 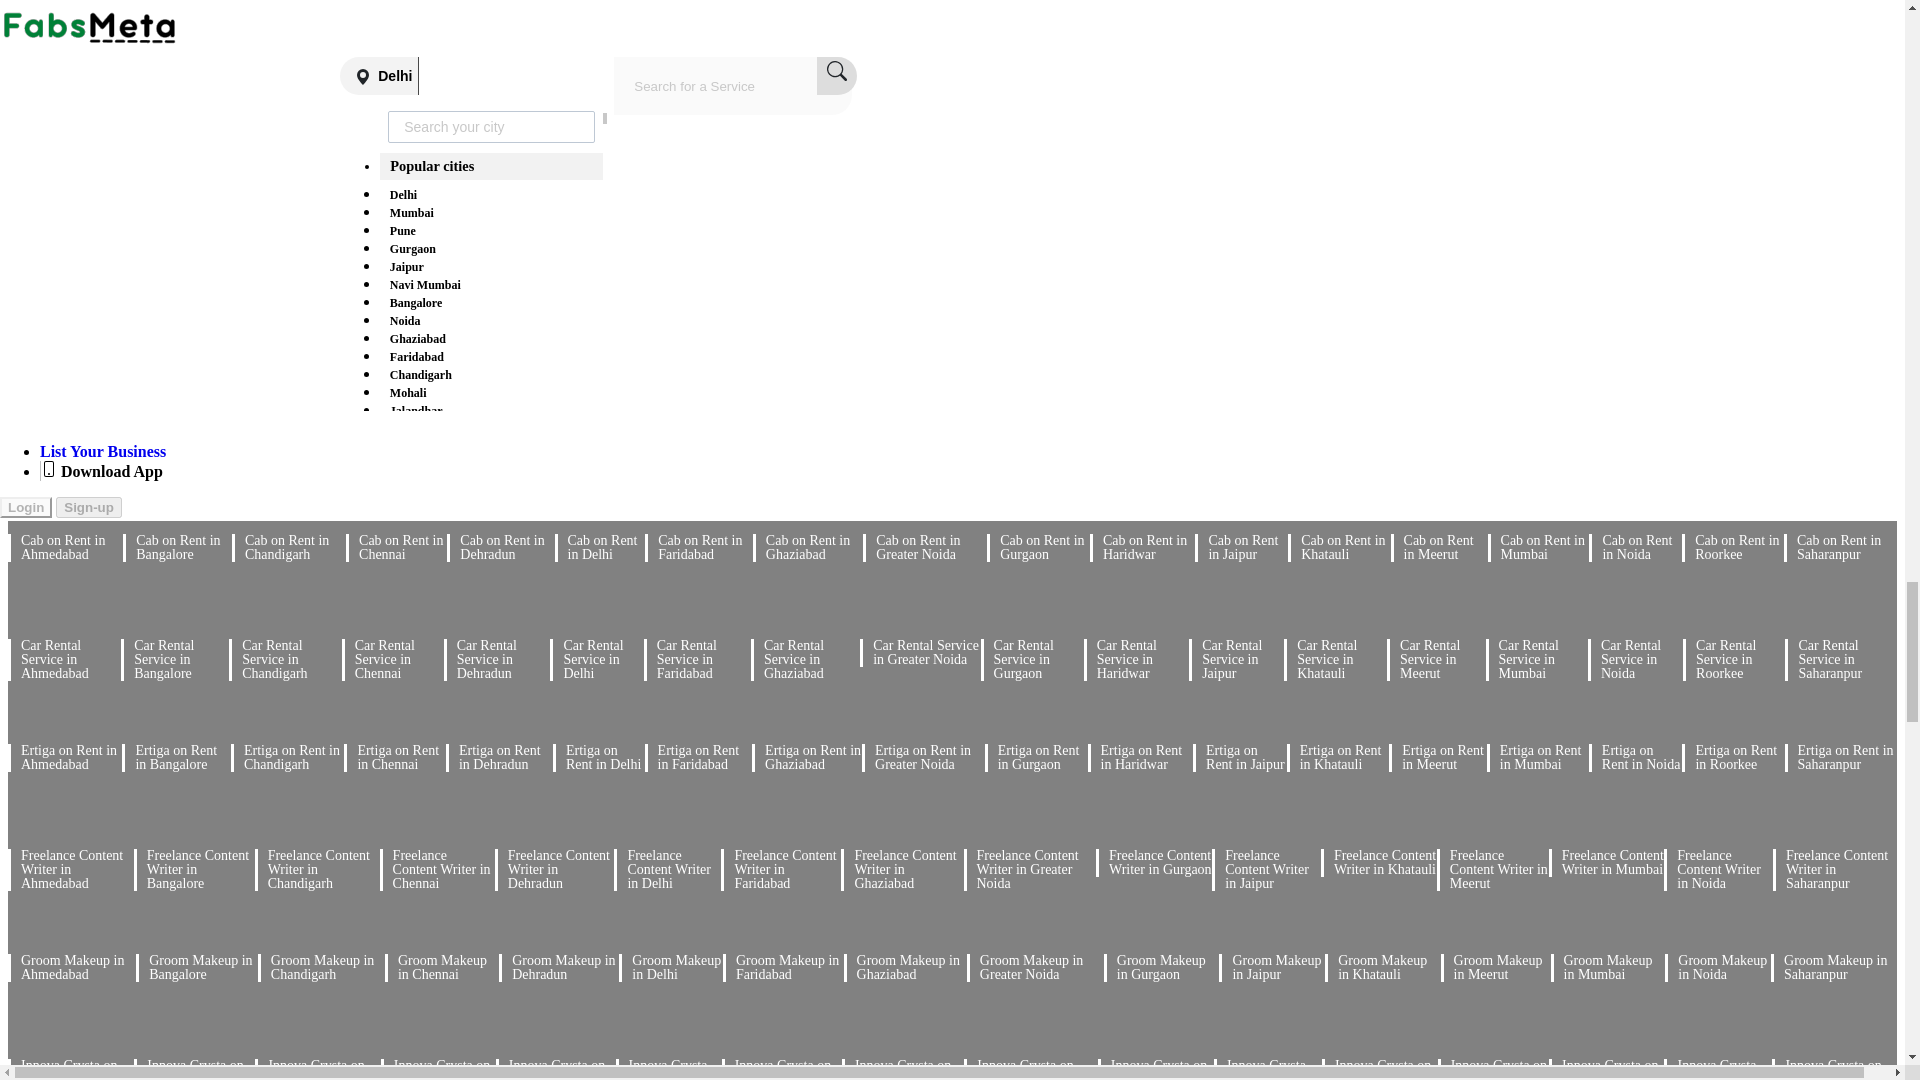 I want to click on Get trendy beauty care at home with online beauty services, so click(x=726, y=46).